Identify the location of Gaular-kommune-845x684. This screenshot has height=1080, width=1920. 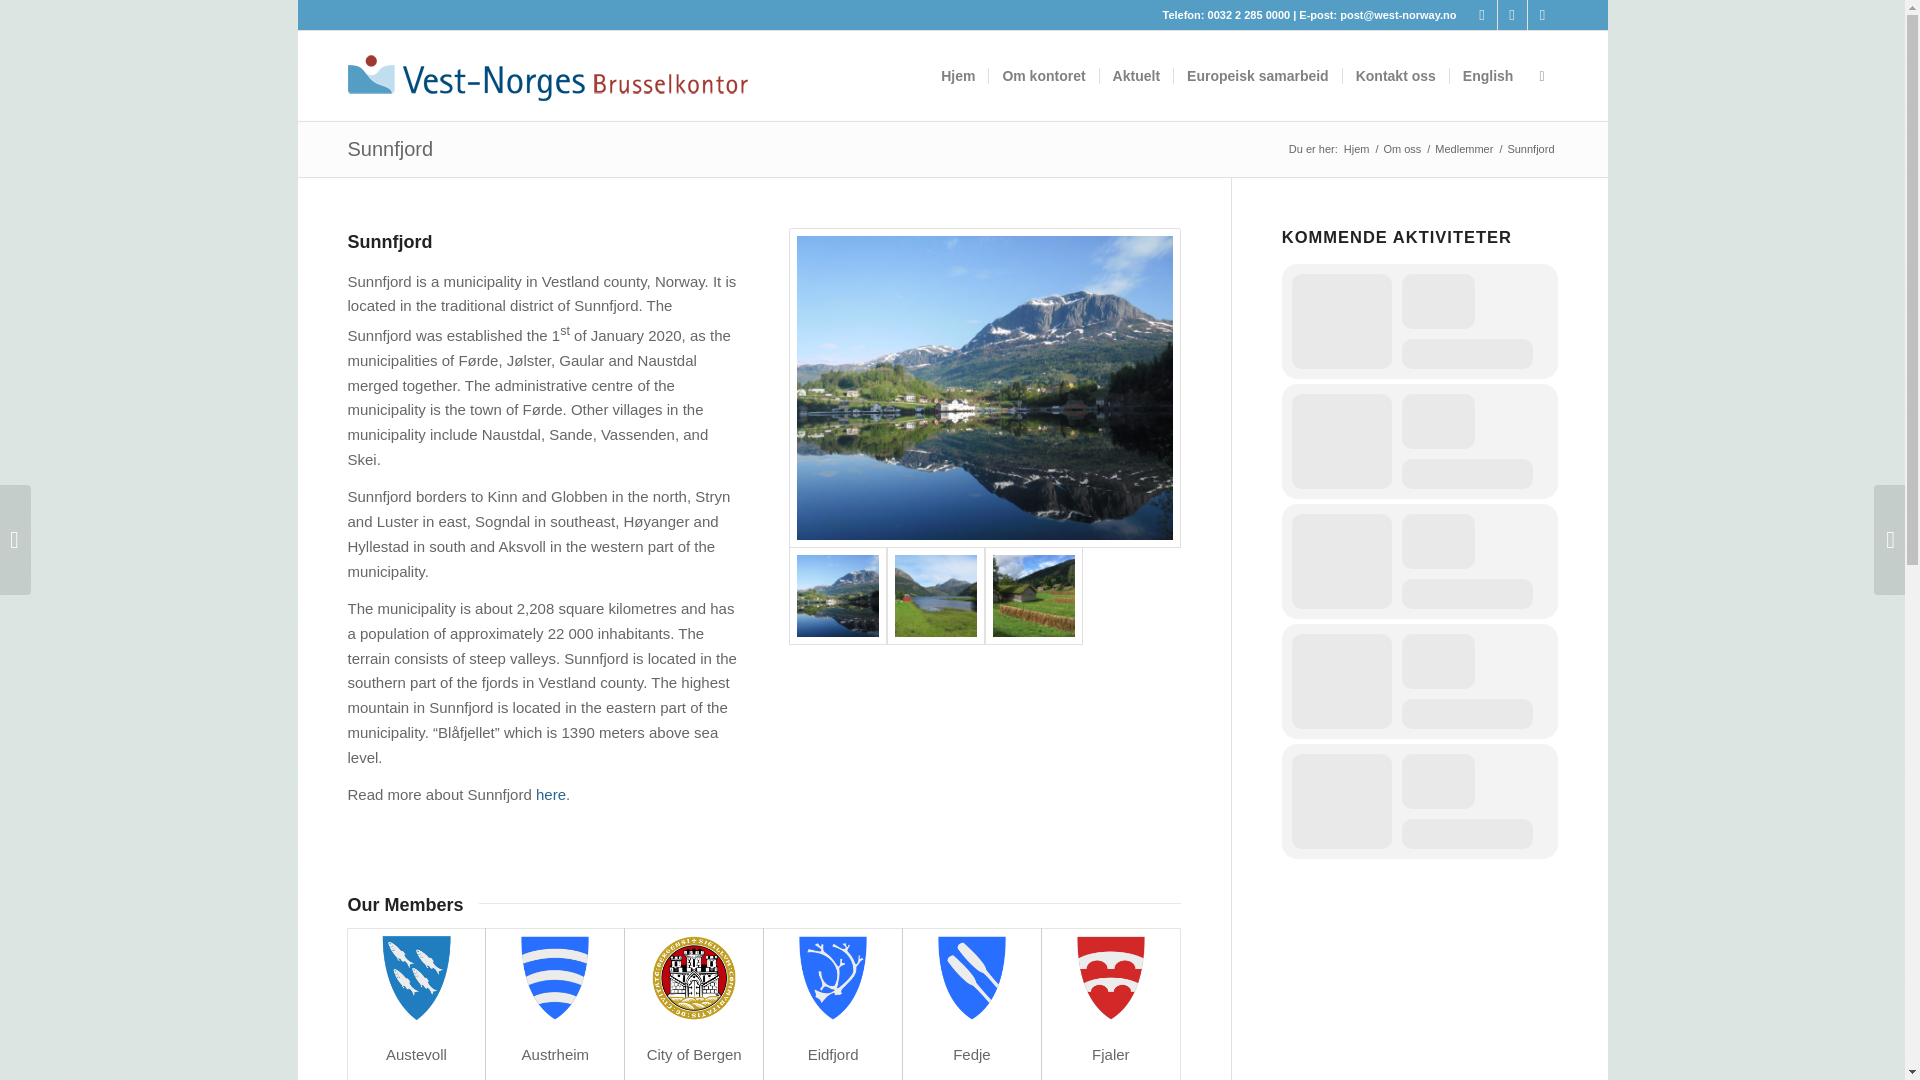
(984, 387).